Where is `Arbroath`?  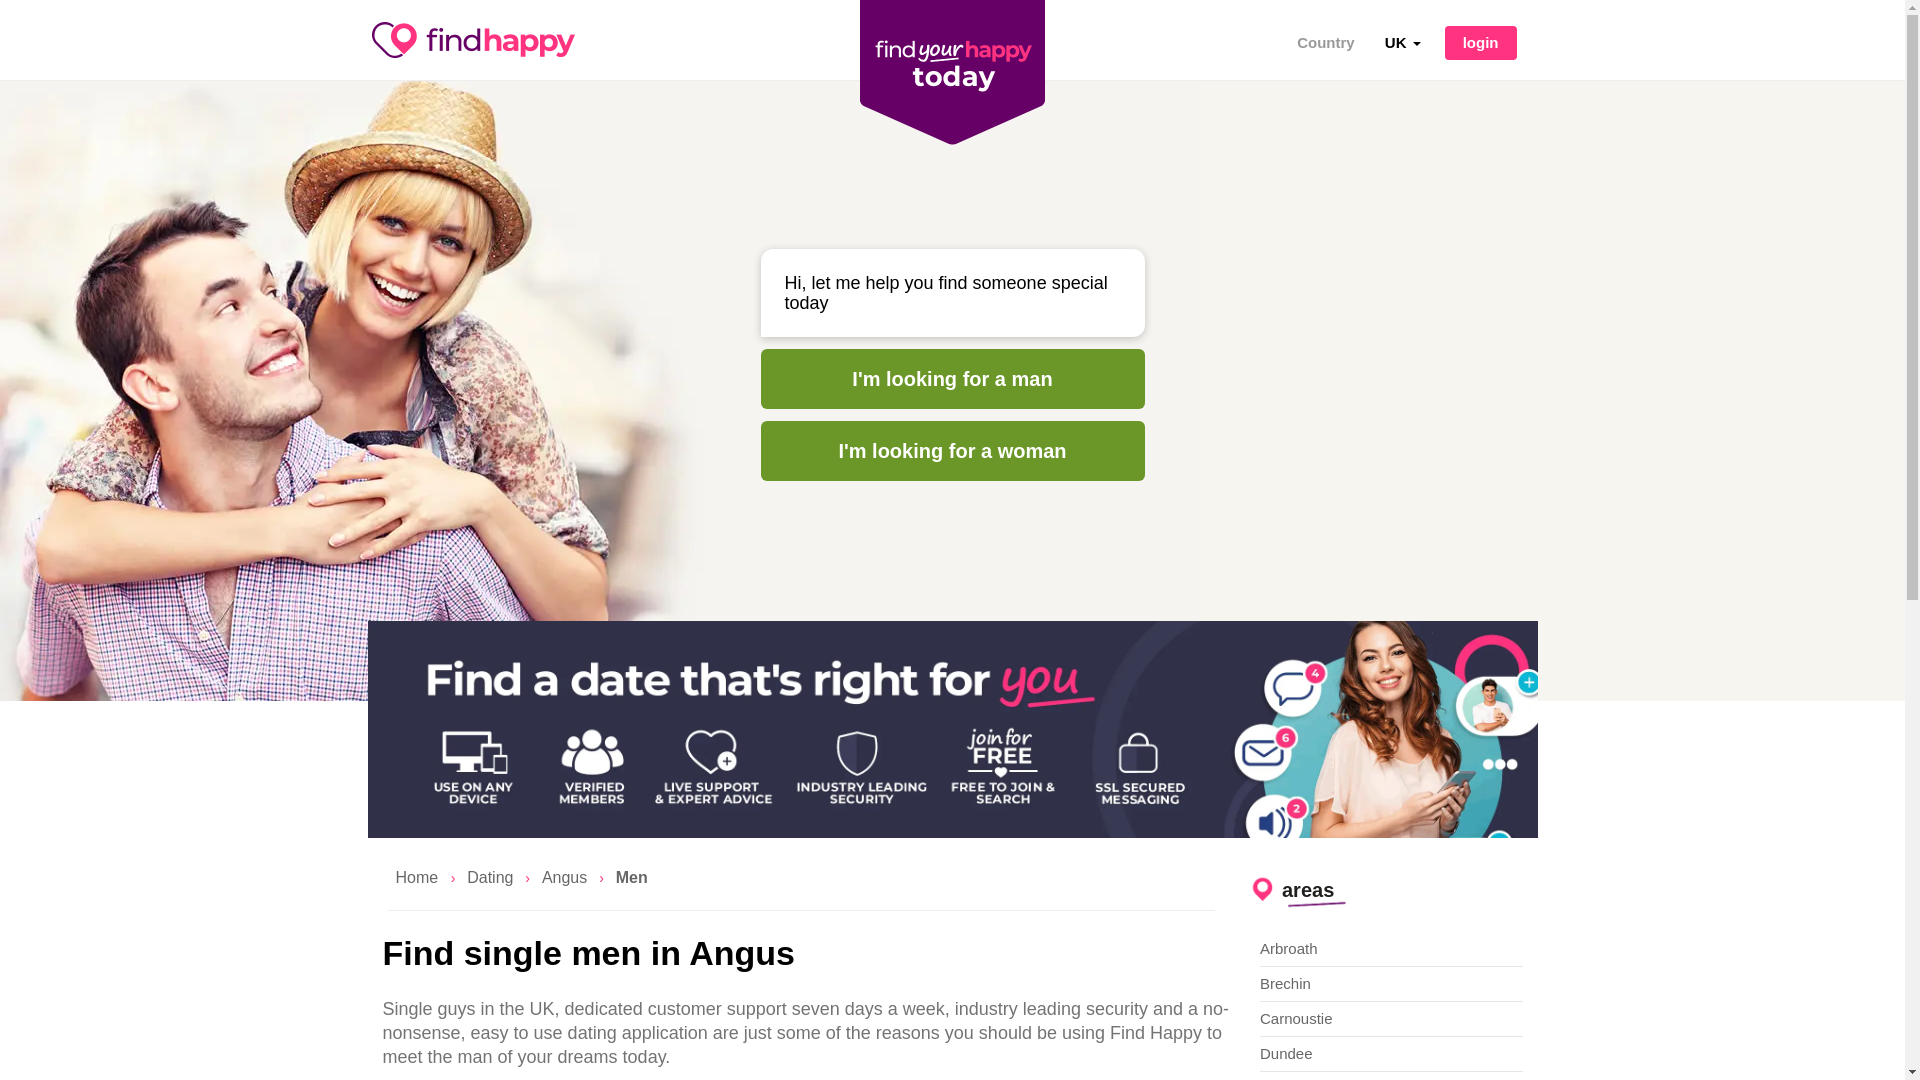
Arbroath is located at coordinates (1390, 949).